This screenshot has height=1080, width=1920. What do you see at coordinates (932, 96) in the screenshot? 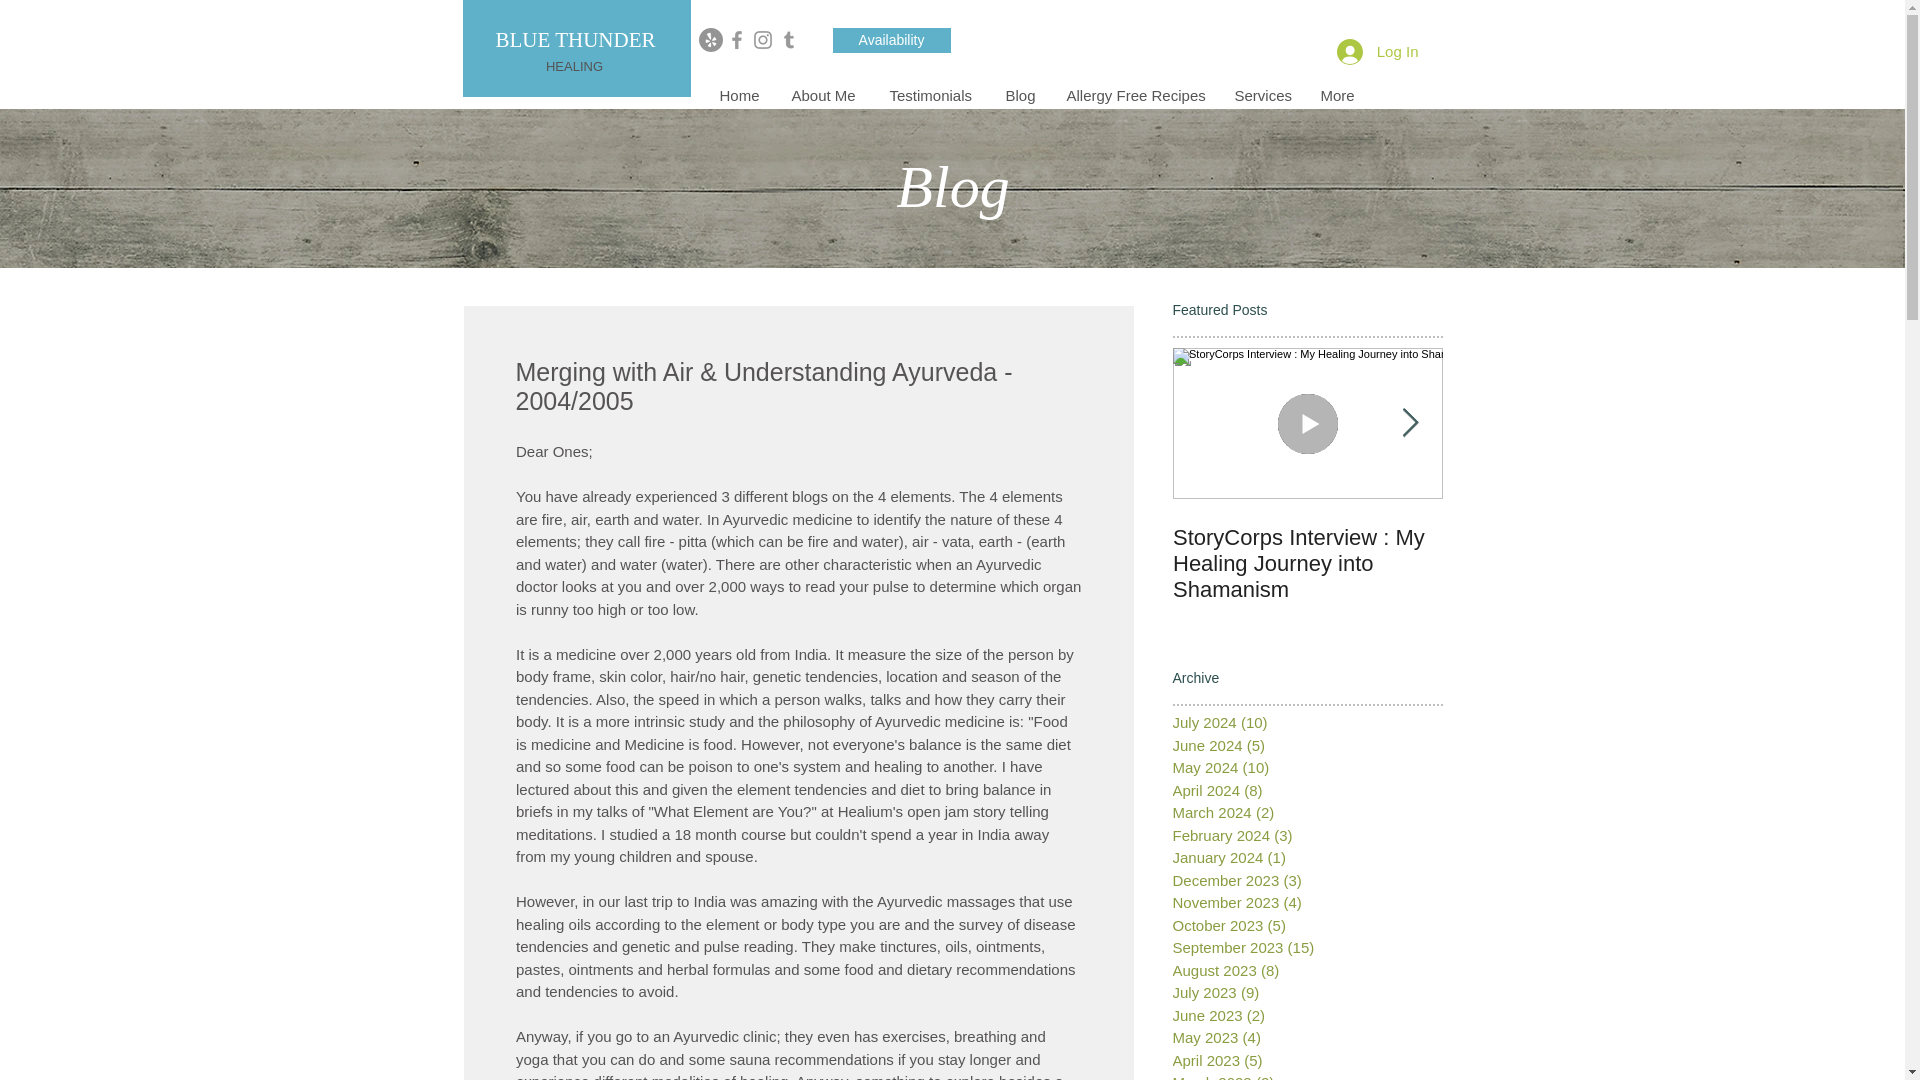
I see `Testimonials` at bounding box center [932, 96].